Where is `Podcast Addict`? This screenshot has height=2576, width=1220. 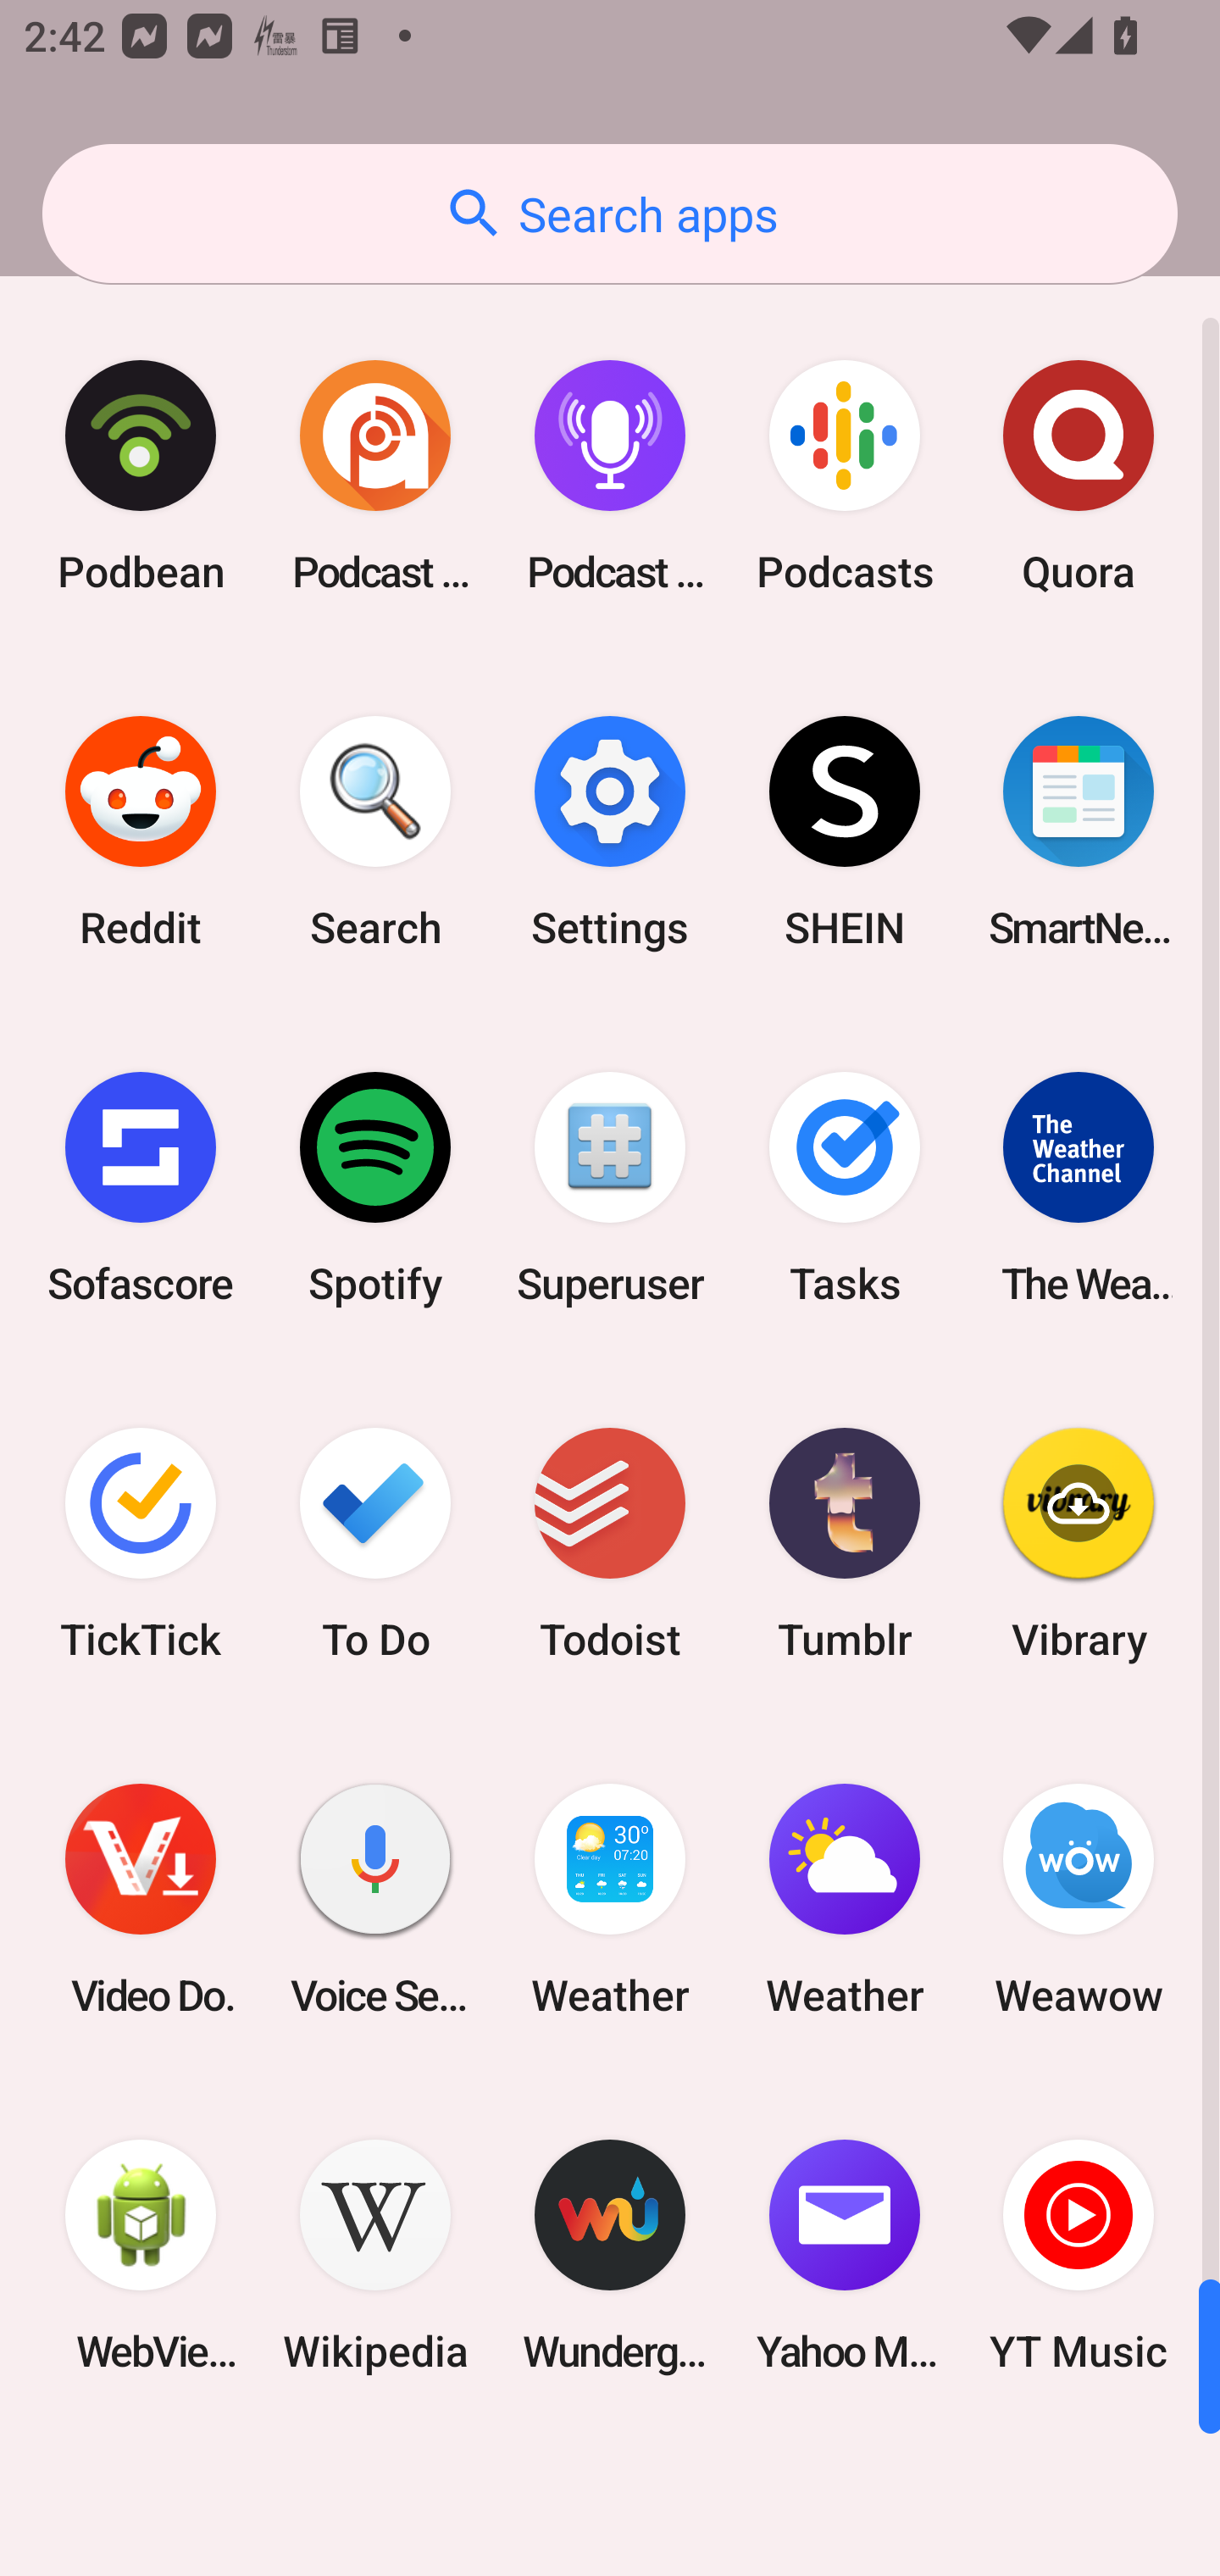 Podcast Addict is located at coordinates (375, 476).